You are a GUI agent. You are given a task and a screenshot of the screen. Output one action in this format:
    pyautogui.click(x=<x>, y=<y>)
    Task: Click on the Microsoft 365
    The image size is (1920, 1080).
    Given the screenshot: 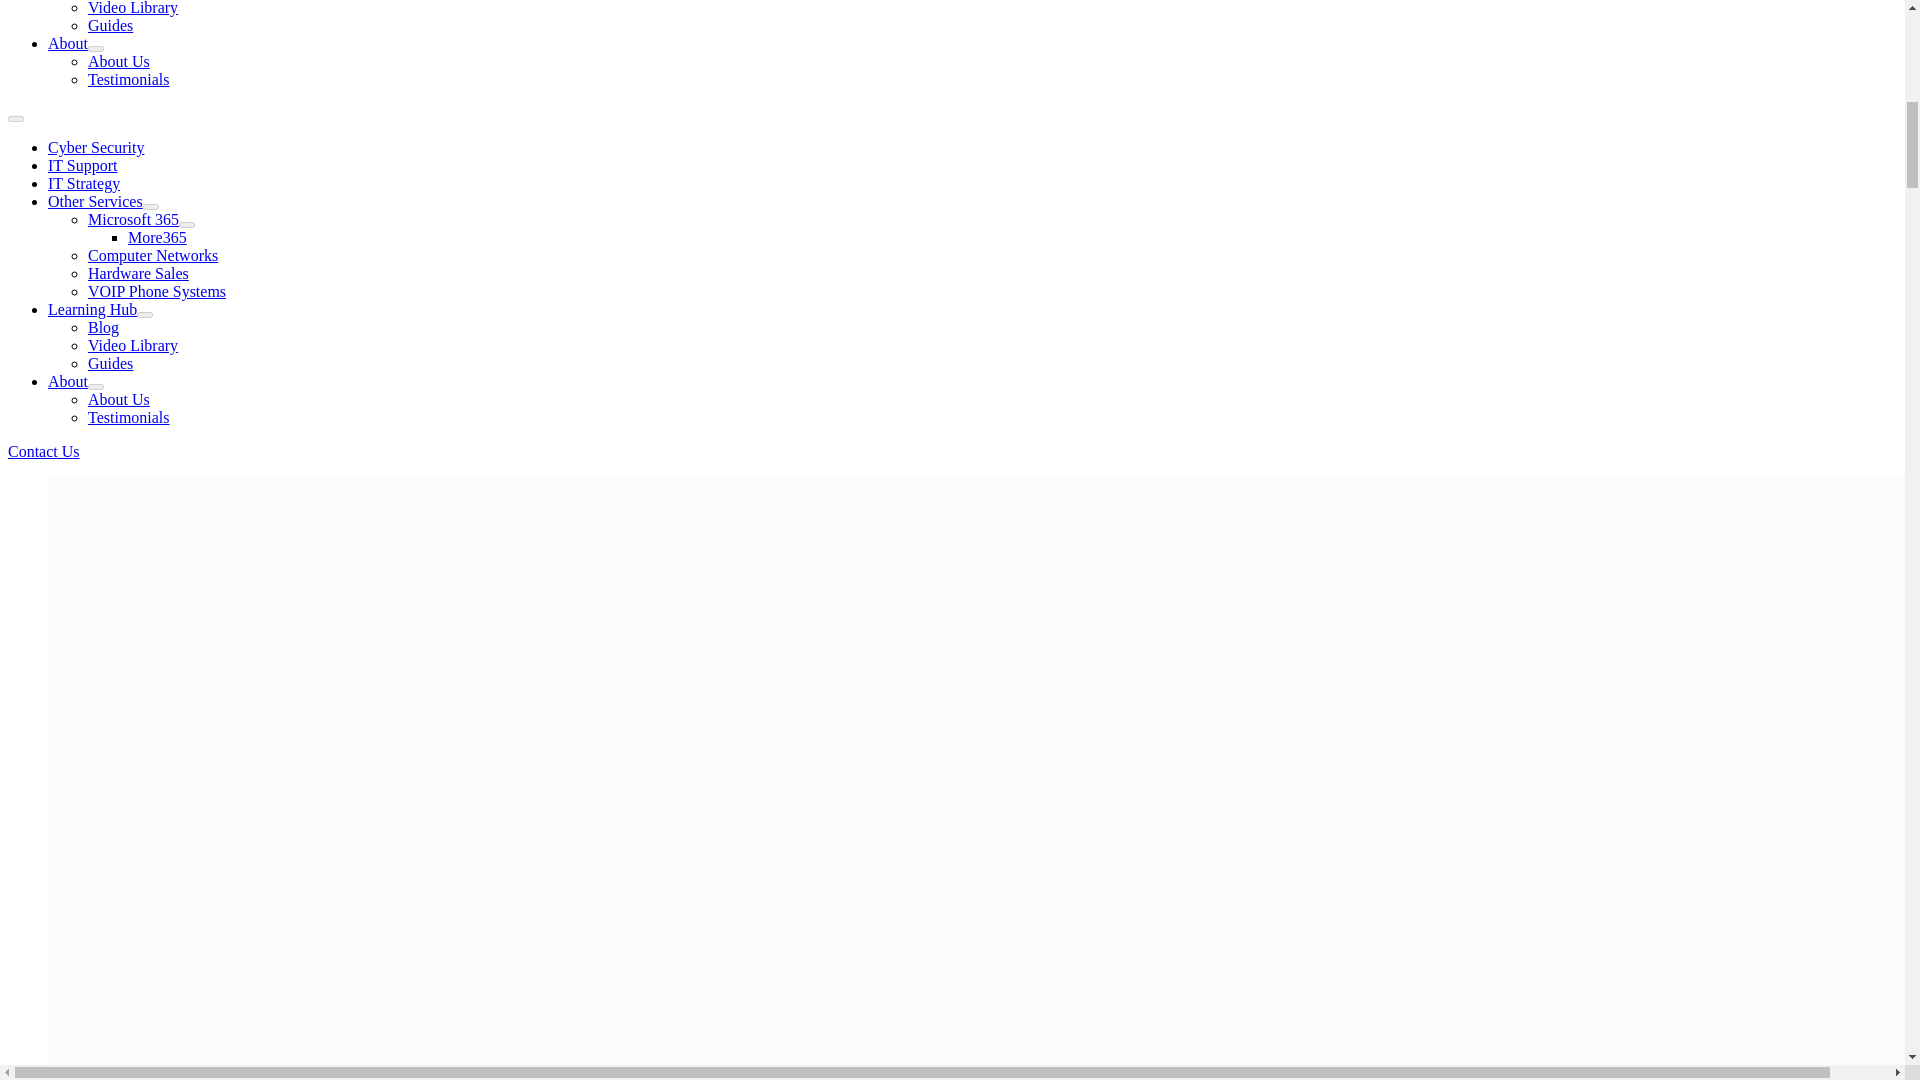 What is the action you would take?
    pyautogui.click(x=133, y=218)
    